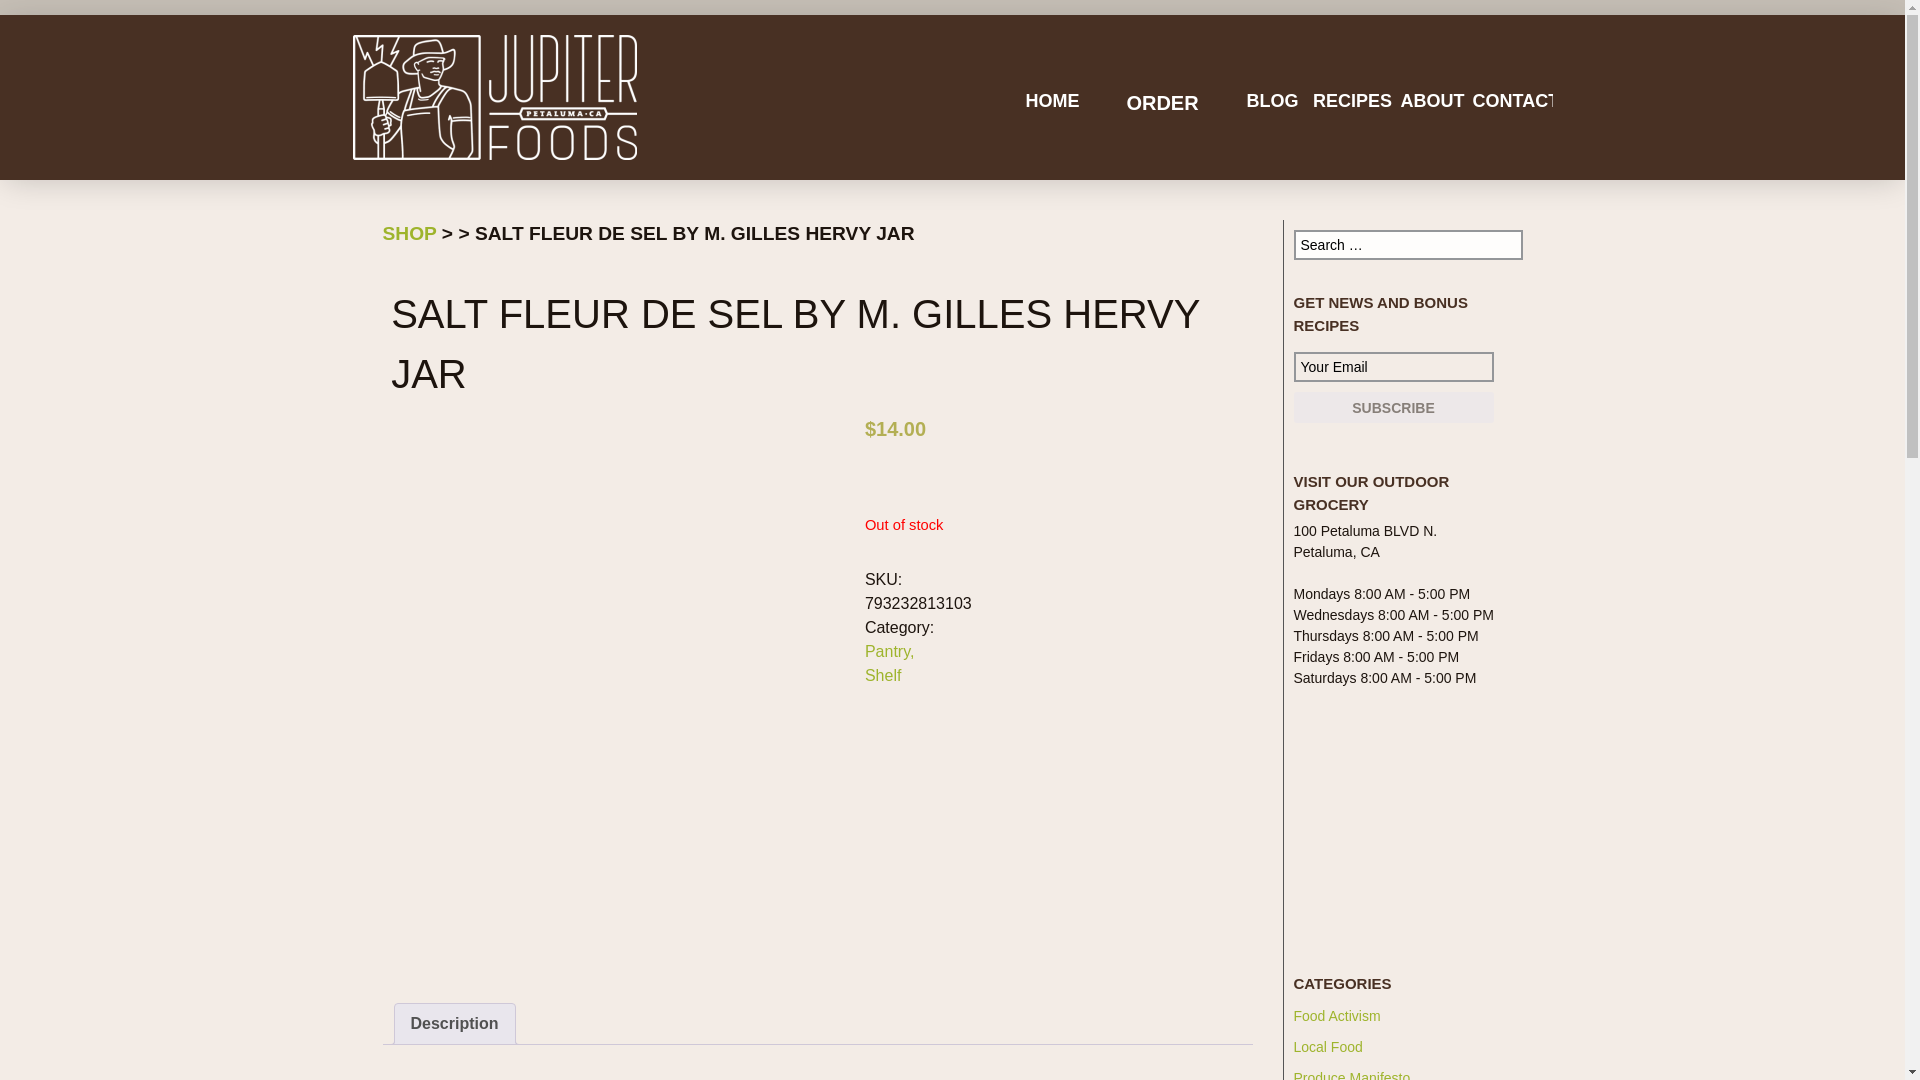 This screenshot has height=1080, width=1920. What do you see at coordinates (1432, 101) in the screenshot?
I see `ABOUT` at bounding box center [1432, 101].